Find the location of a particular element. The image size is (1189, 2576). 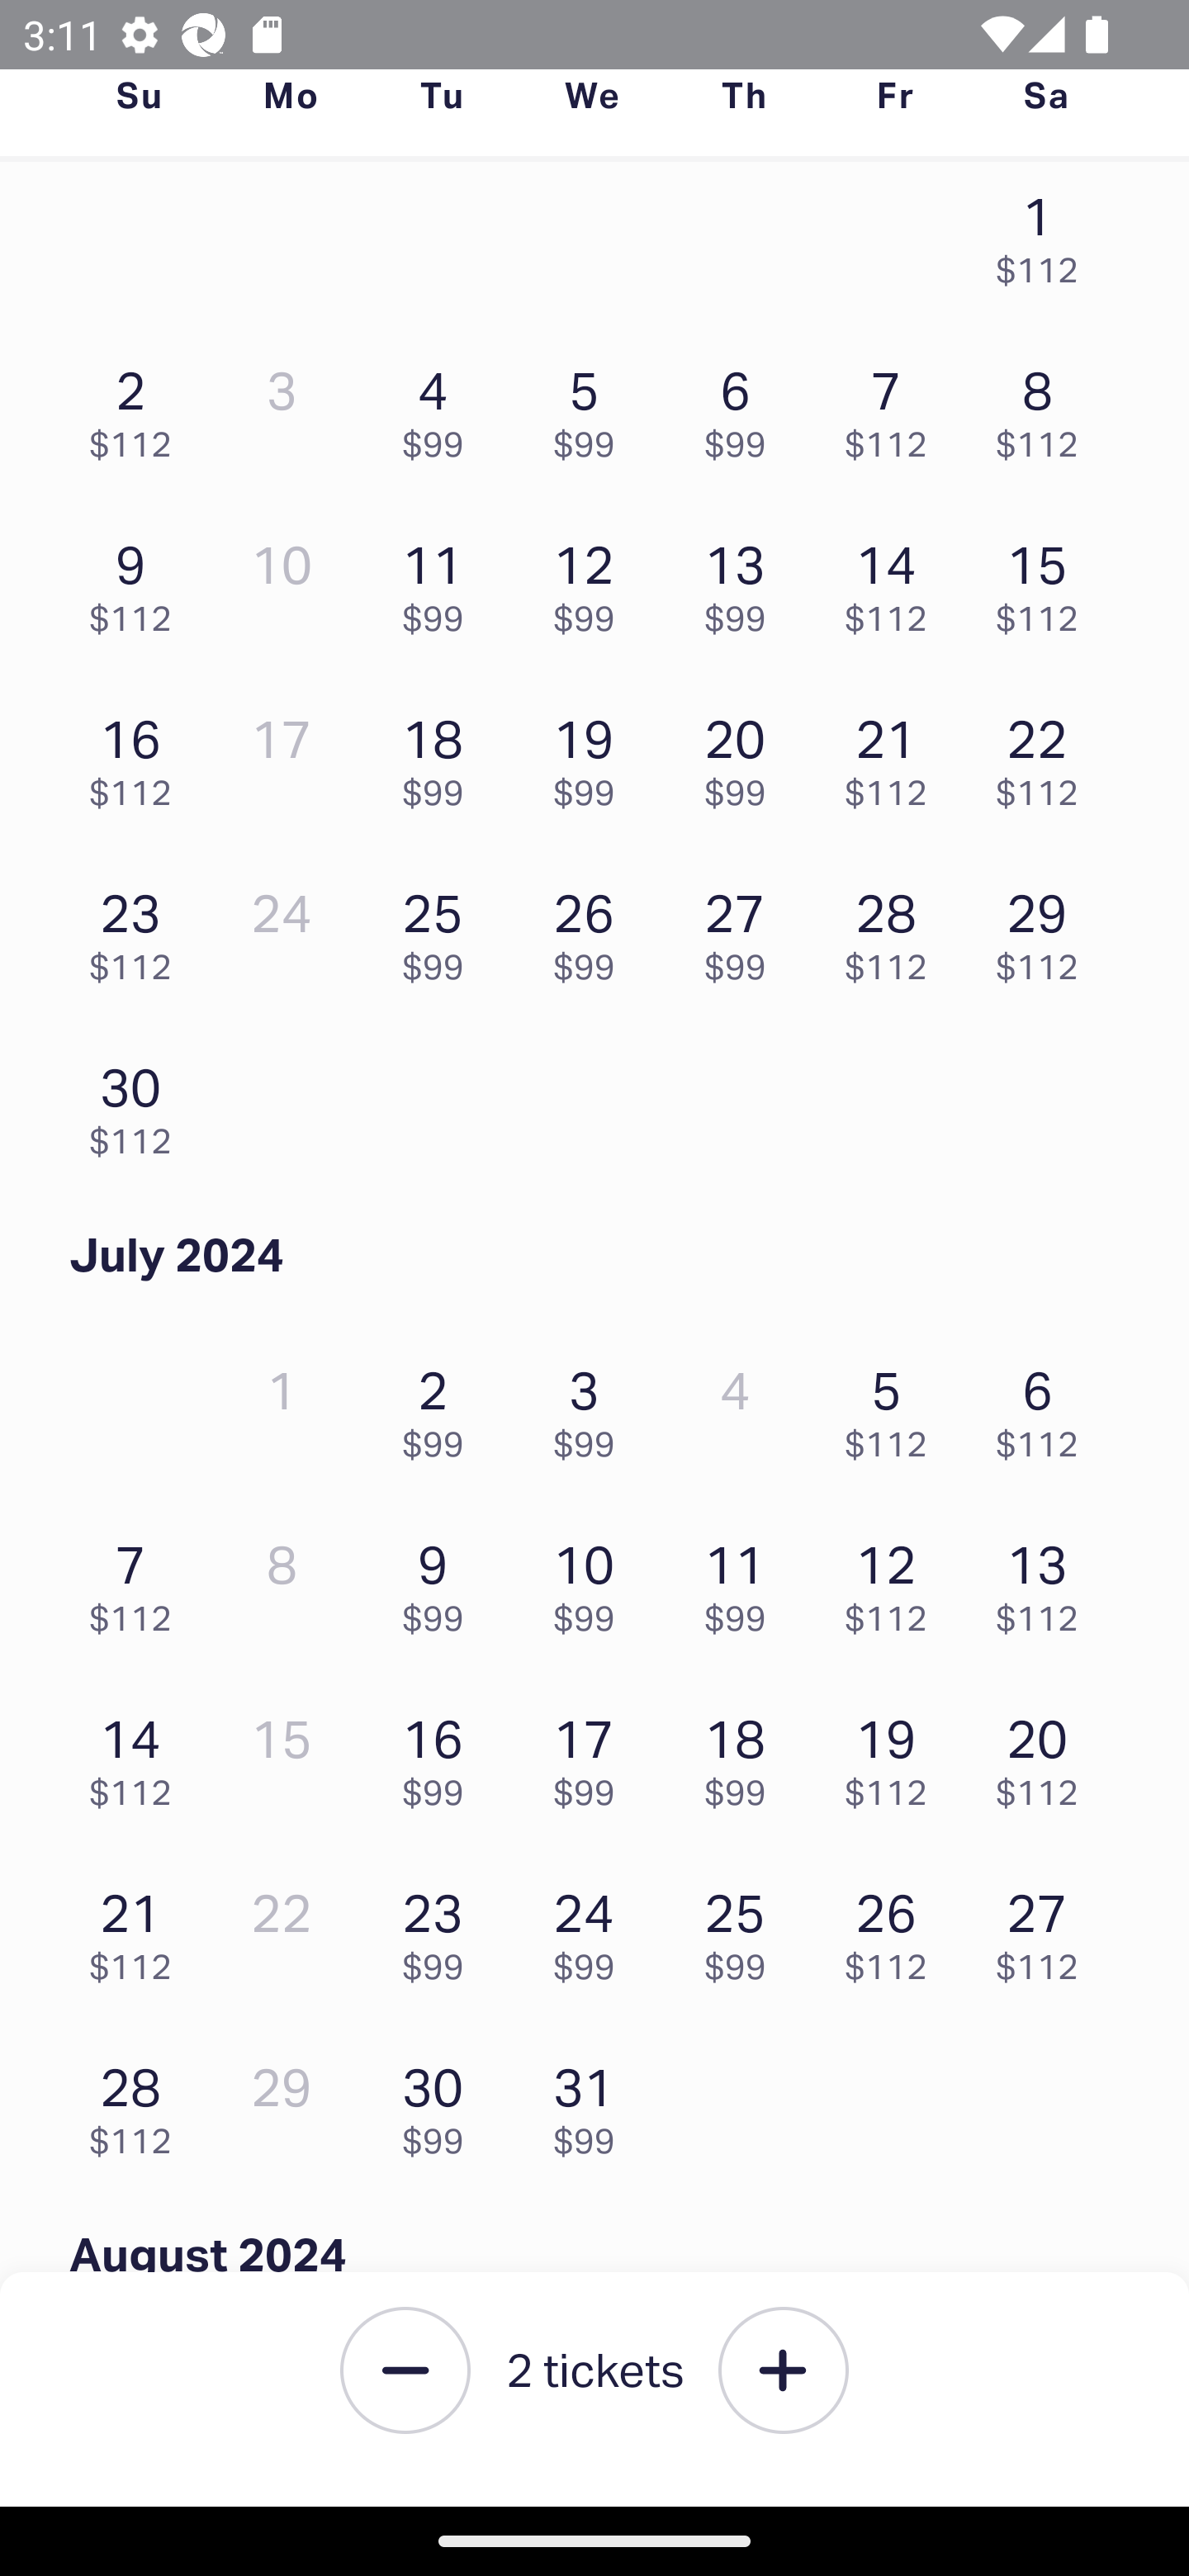

17 $99 is located at coordinates (593, 1755).